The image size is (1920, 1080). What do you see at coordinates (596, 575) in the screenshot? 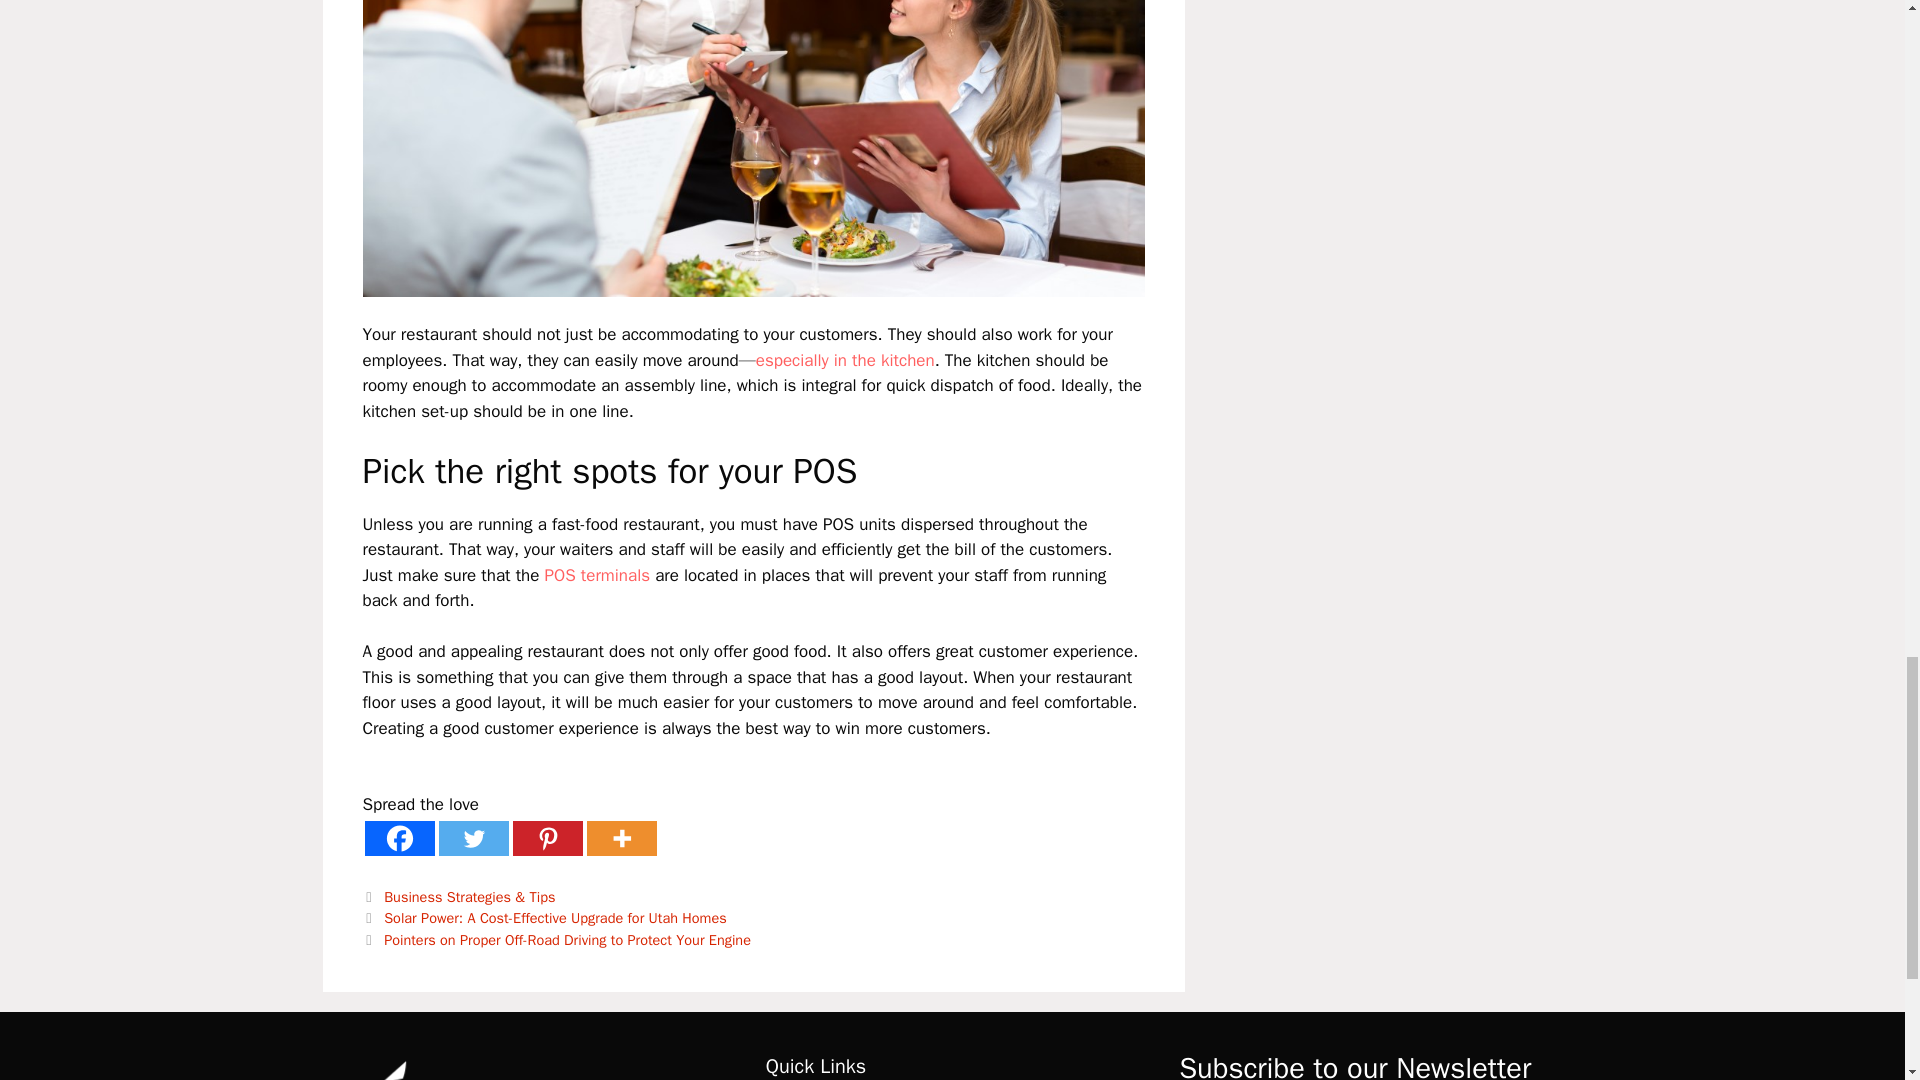
I see `POS terminals` at bounding box center [596, 575].